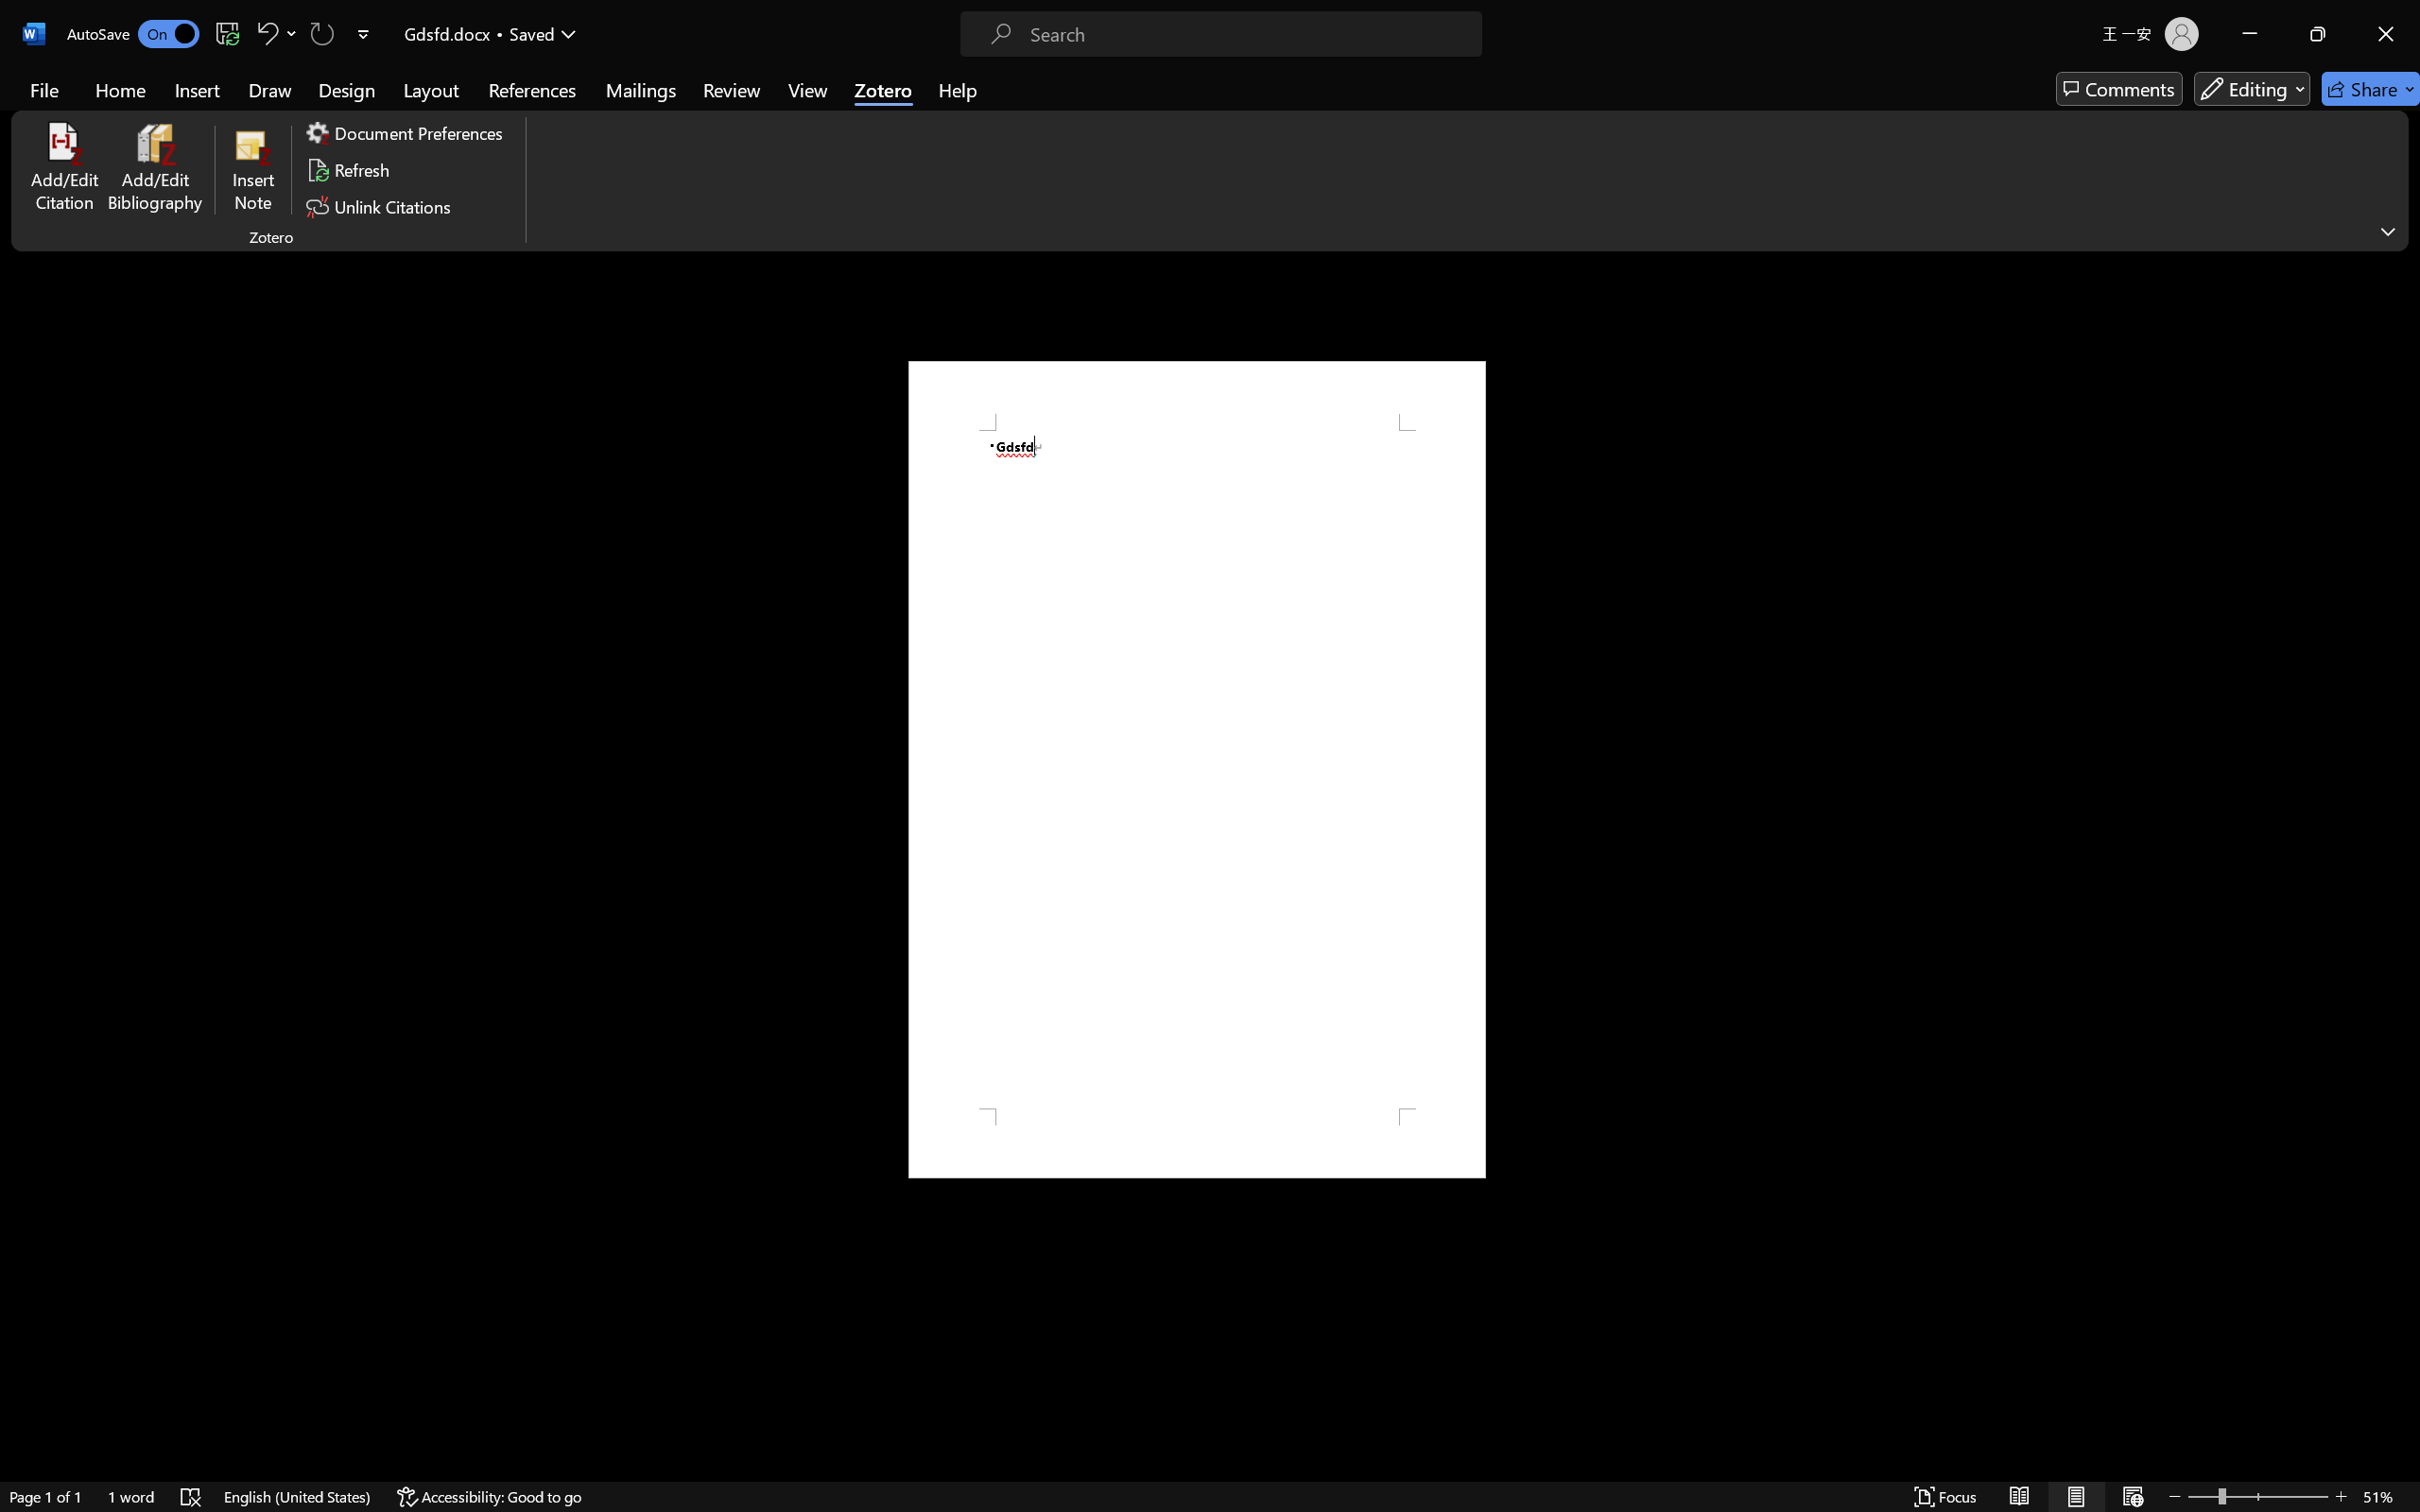 This screenshot has width=2420, height=1512. Describe the element at coordinates (509, 109) in the screenshot. I see `Save as Show` at that location.